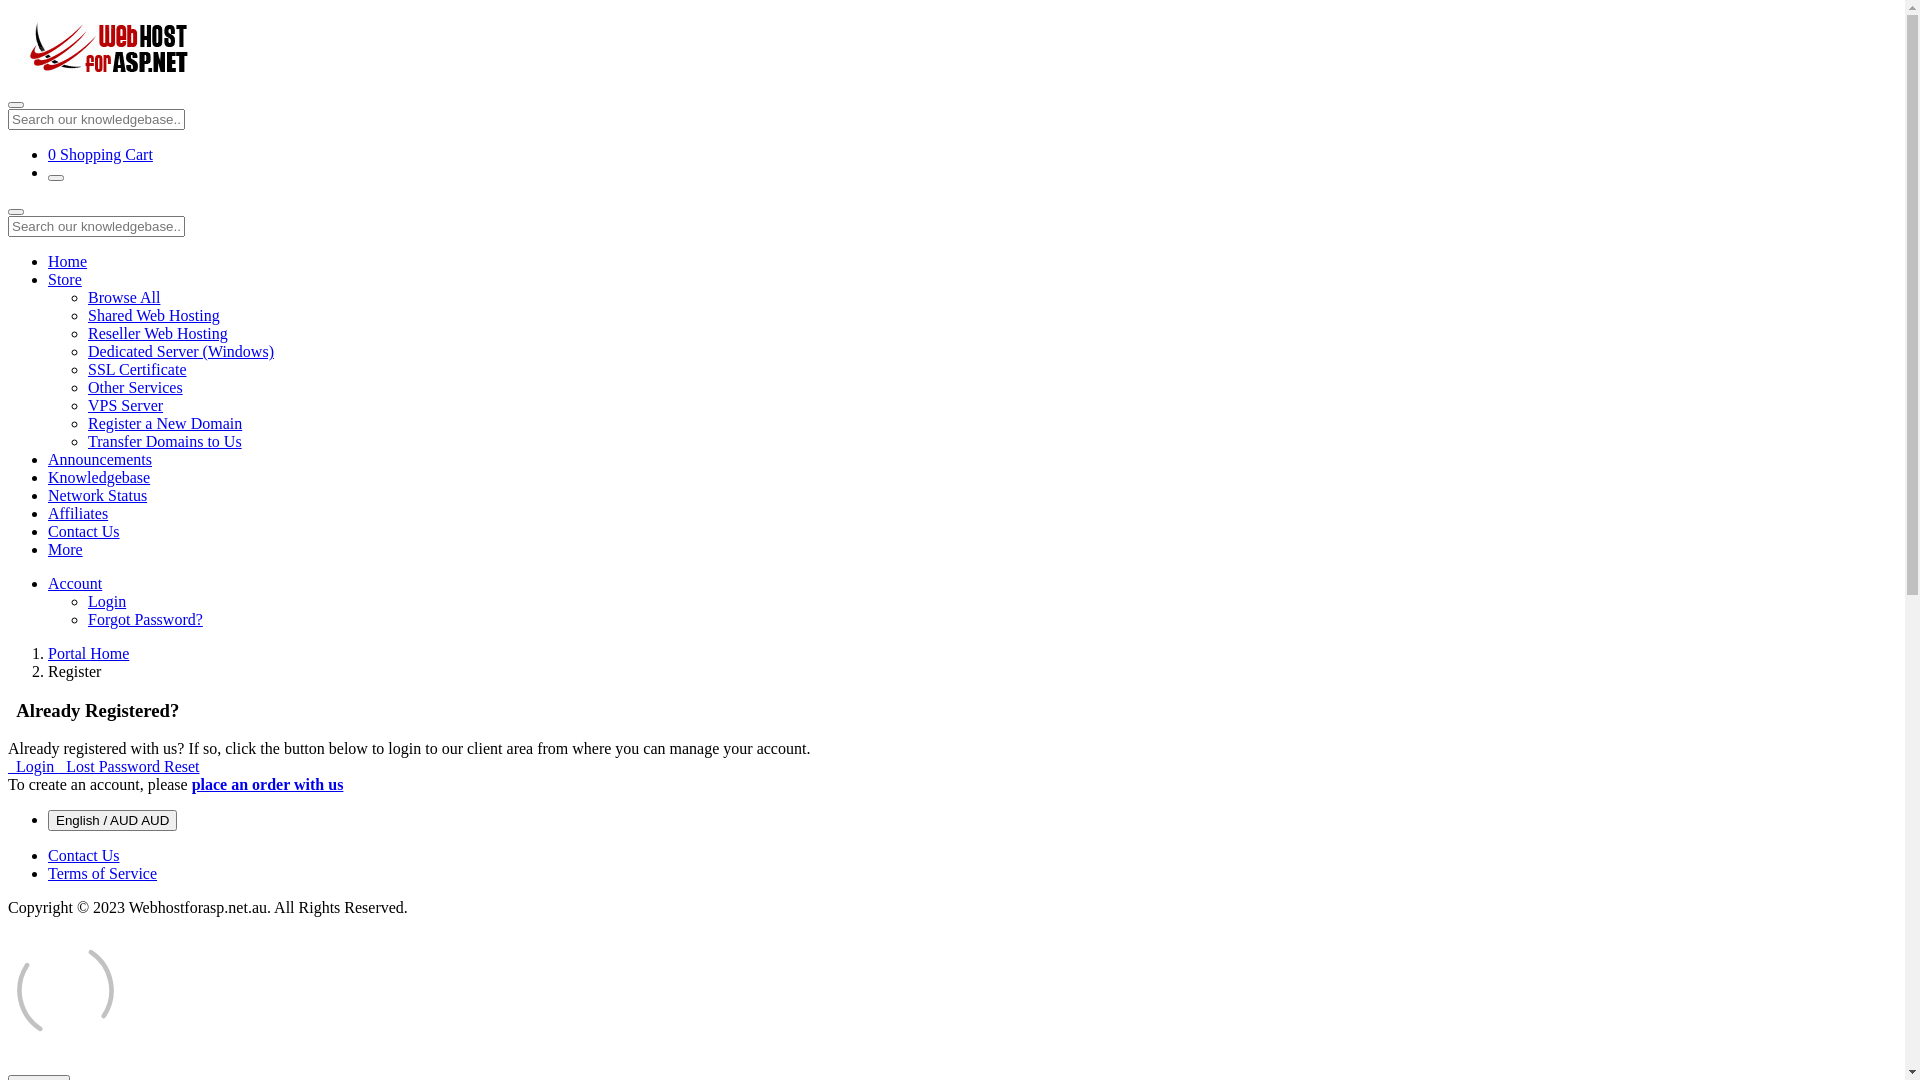  What do you see at coordinates (102, 874) in the screenshot?
I see `Terms of Service` at bounding box center [102, 874].